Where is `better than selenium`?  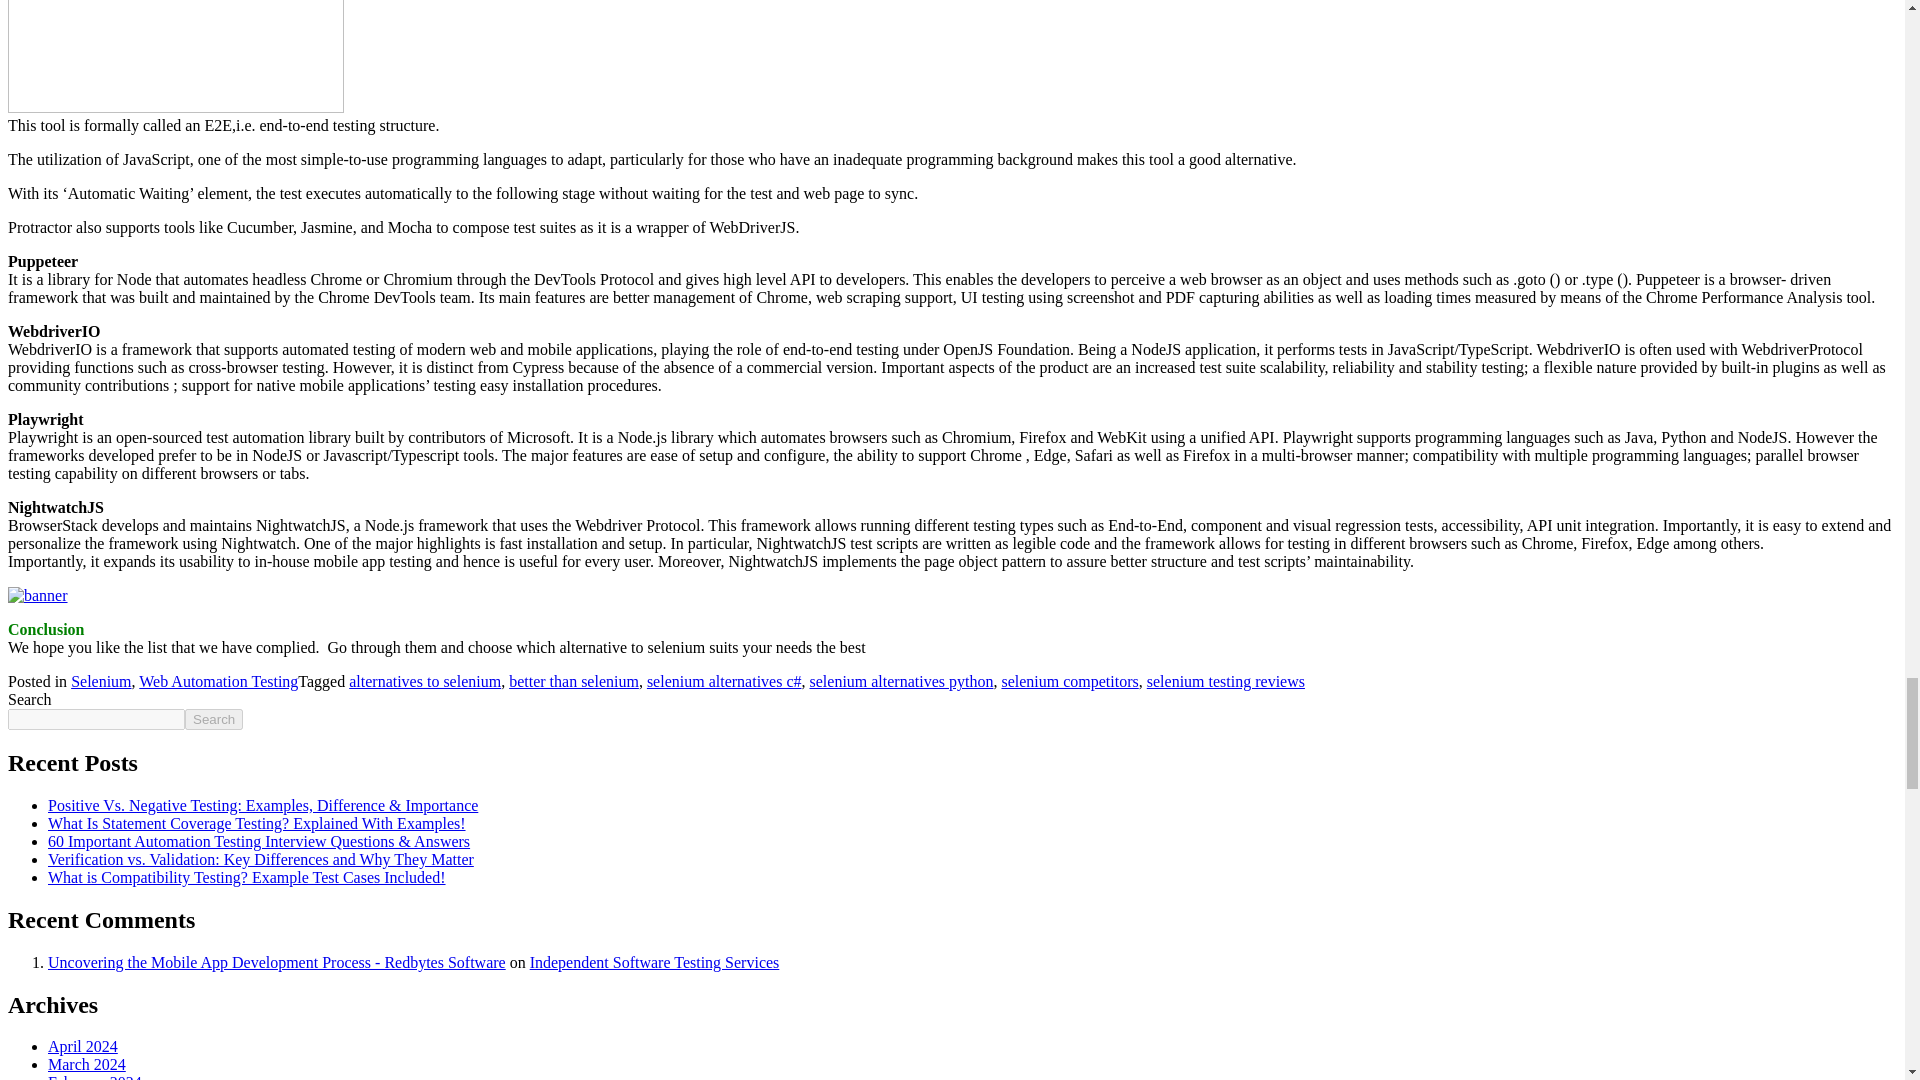 better than selenium is located at coordinates (574, 681).